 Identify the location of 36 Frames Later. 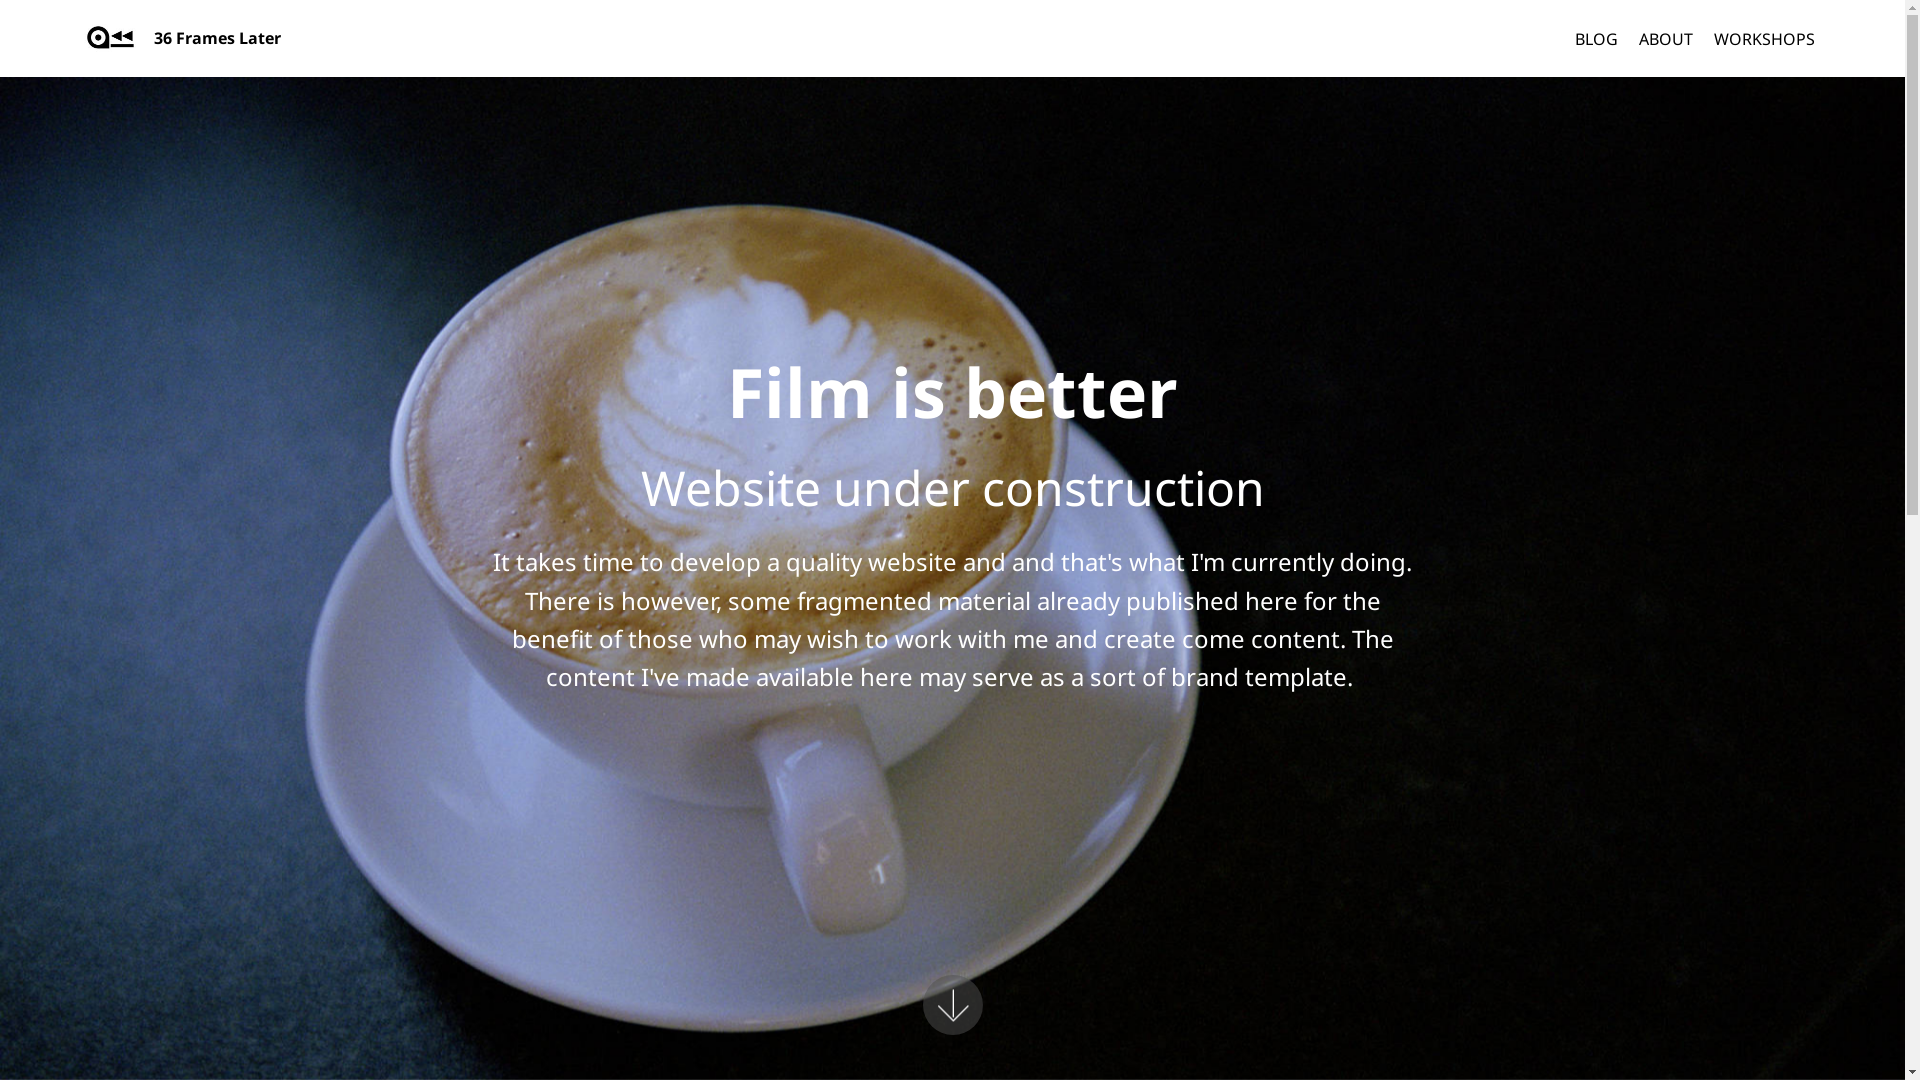
(234, 38).